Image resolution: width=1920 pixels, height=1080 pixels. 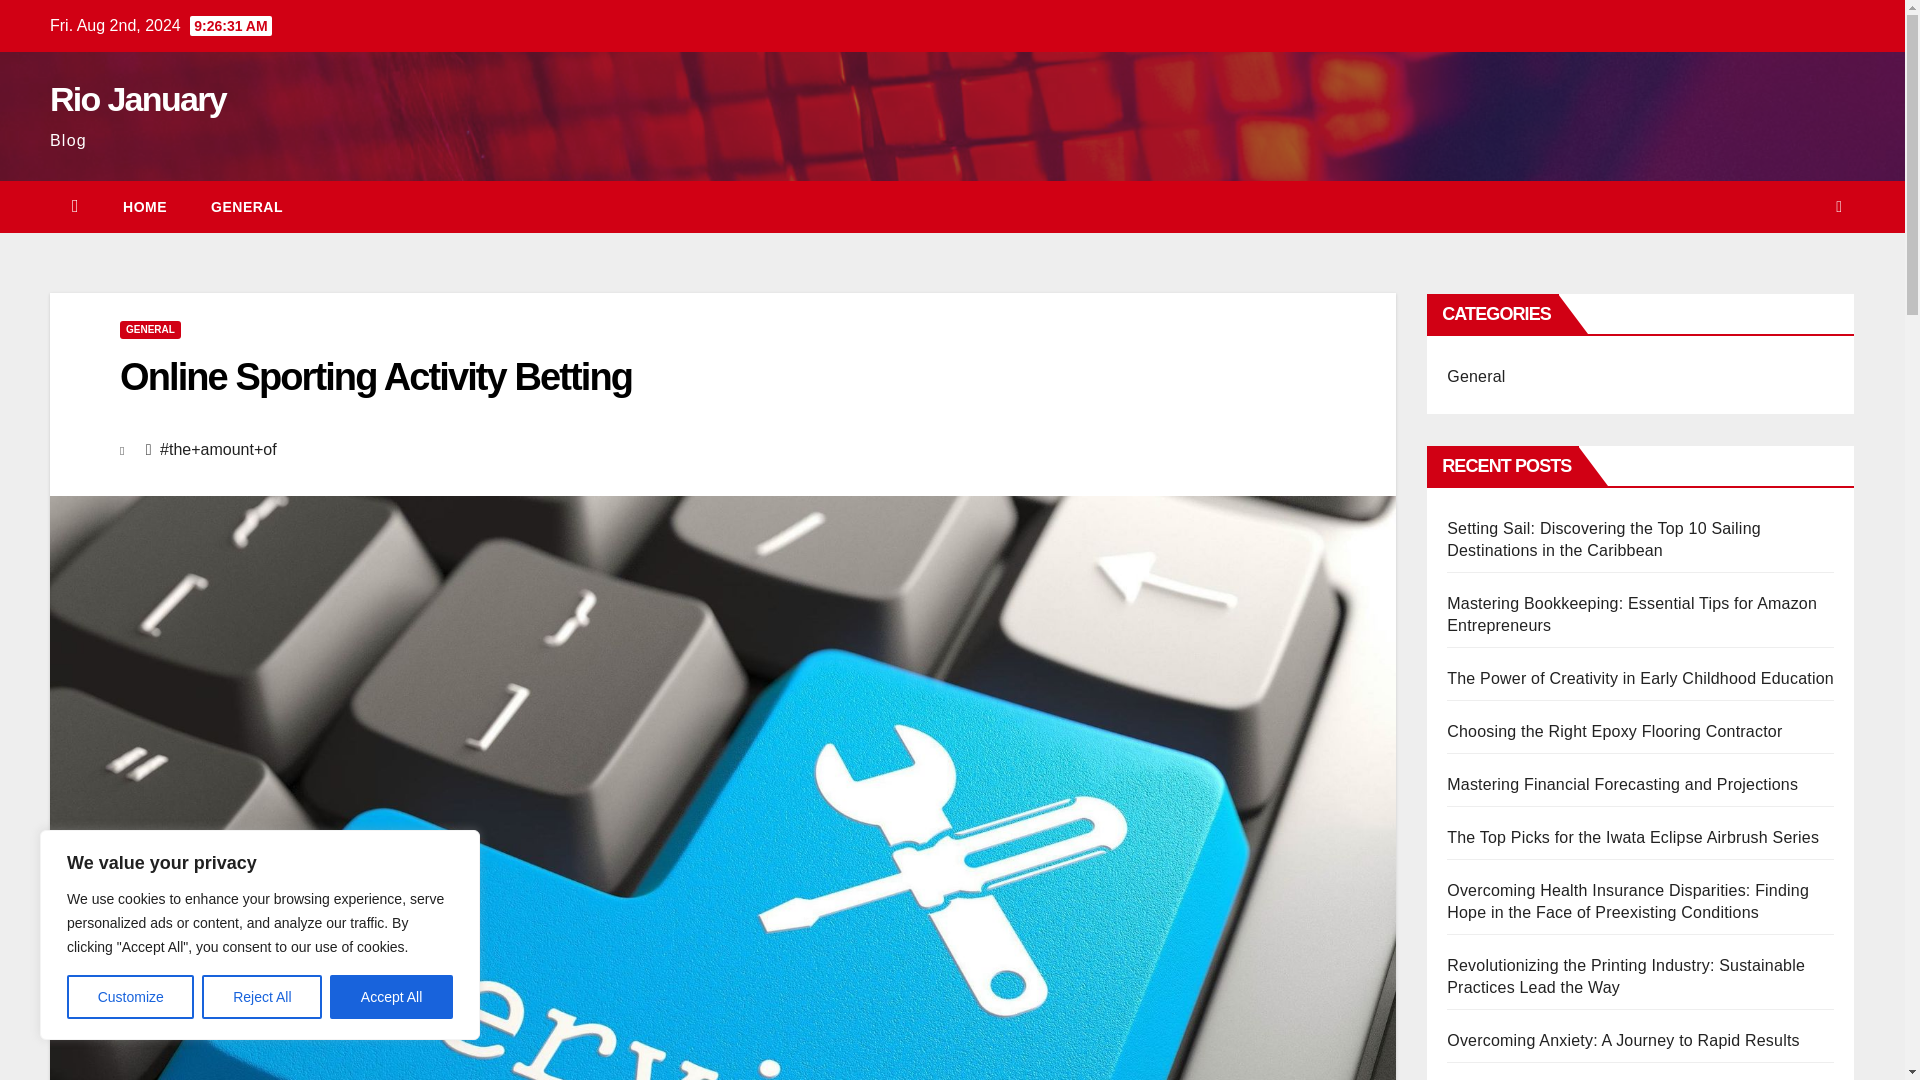 What do you see at coordinates (130, 997) in the screenshot?
I see `Customize` at bounding box center [130, 997].